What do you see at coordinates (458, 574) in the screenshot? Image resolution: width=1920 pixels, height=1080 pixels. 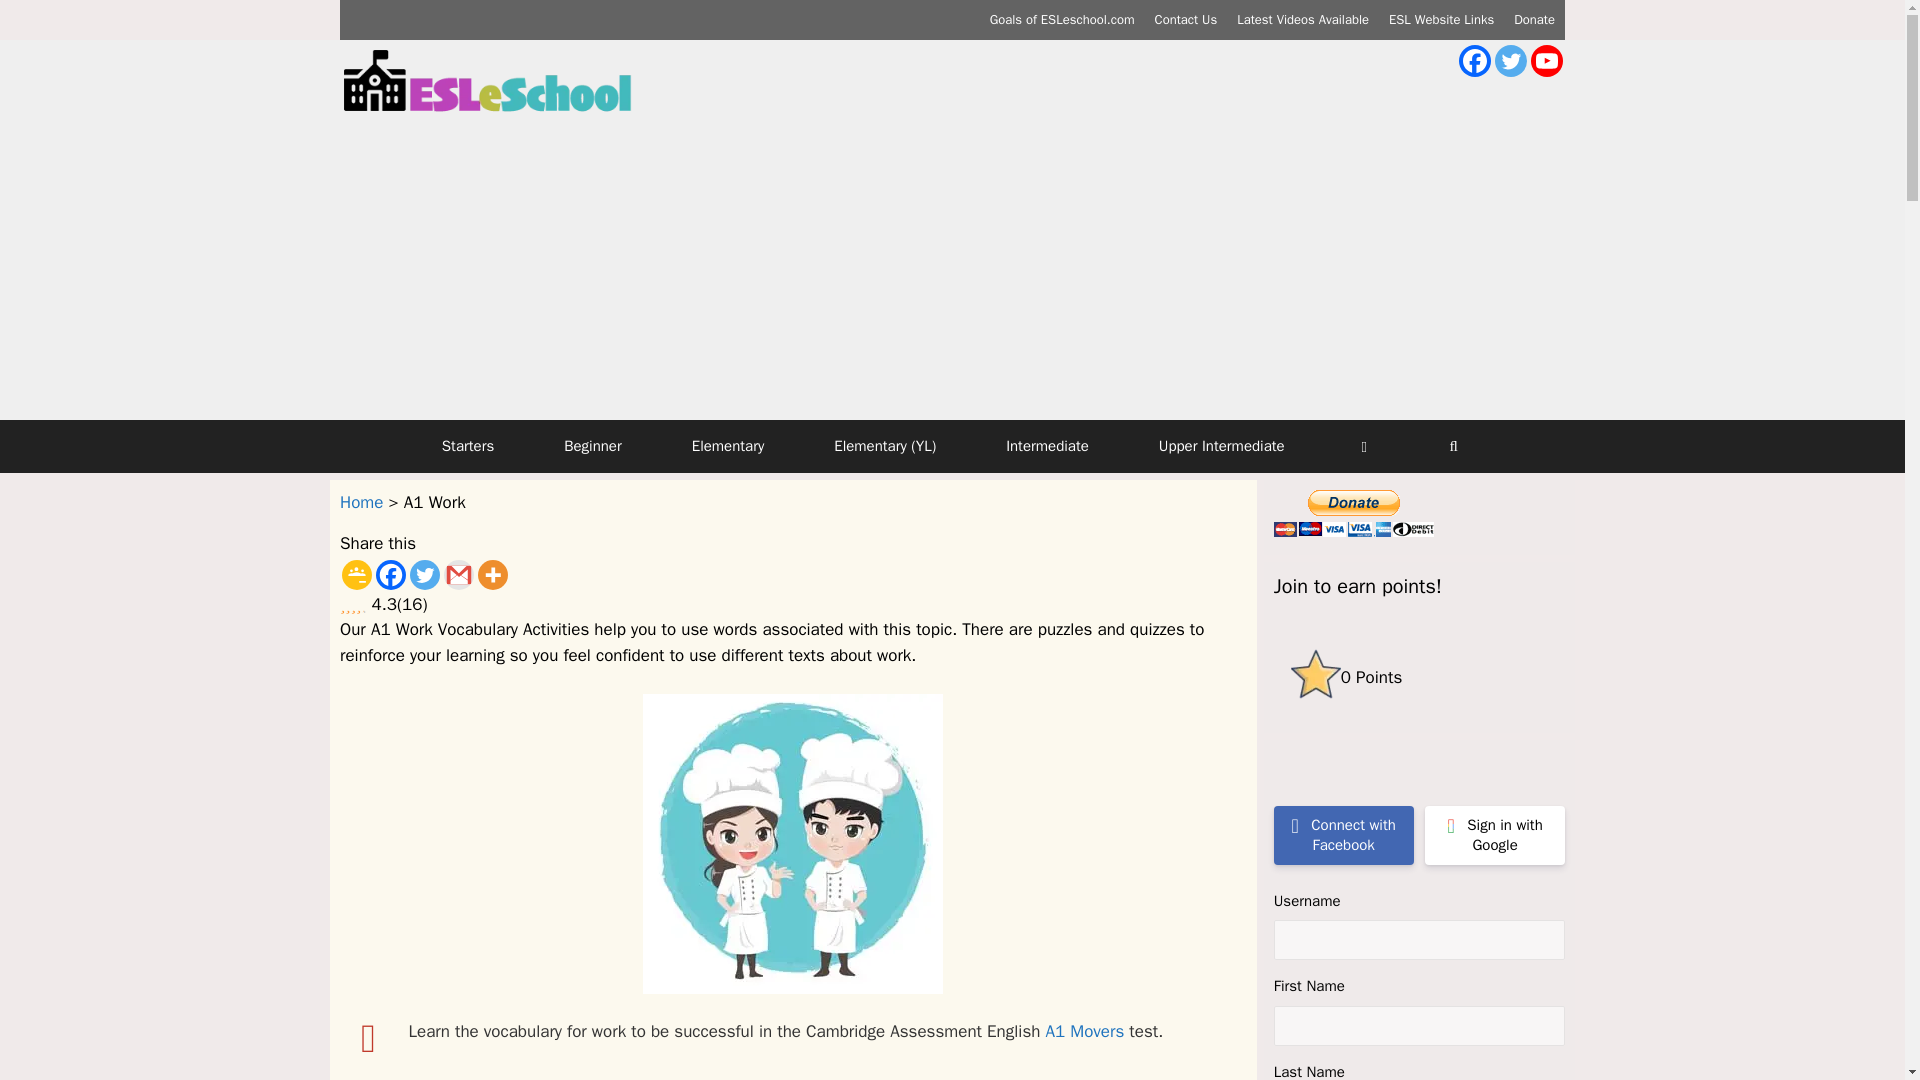 I see `Google Gmail` at bounding box center [458, 574].